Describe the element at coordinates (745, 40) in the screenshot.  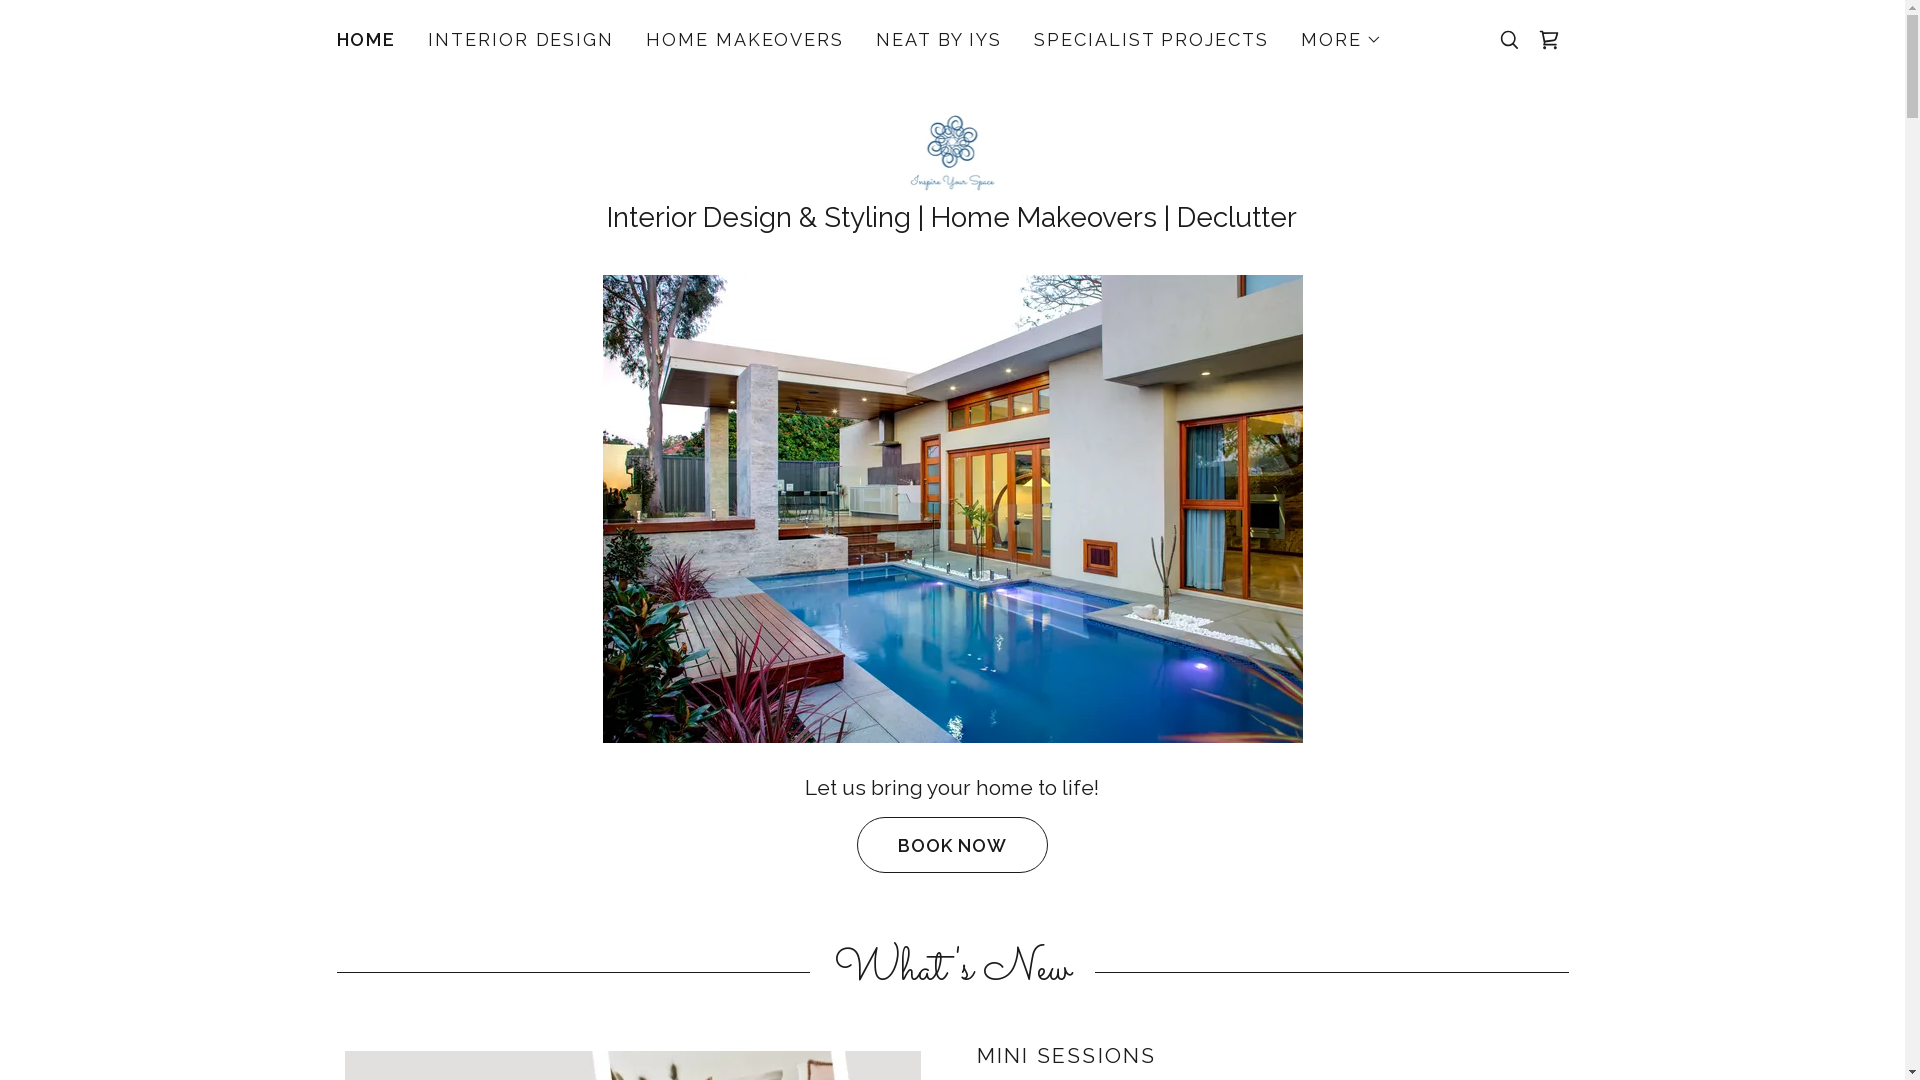
I see `HOME MAKEOVERS` at that location.